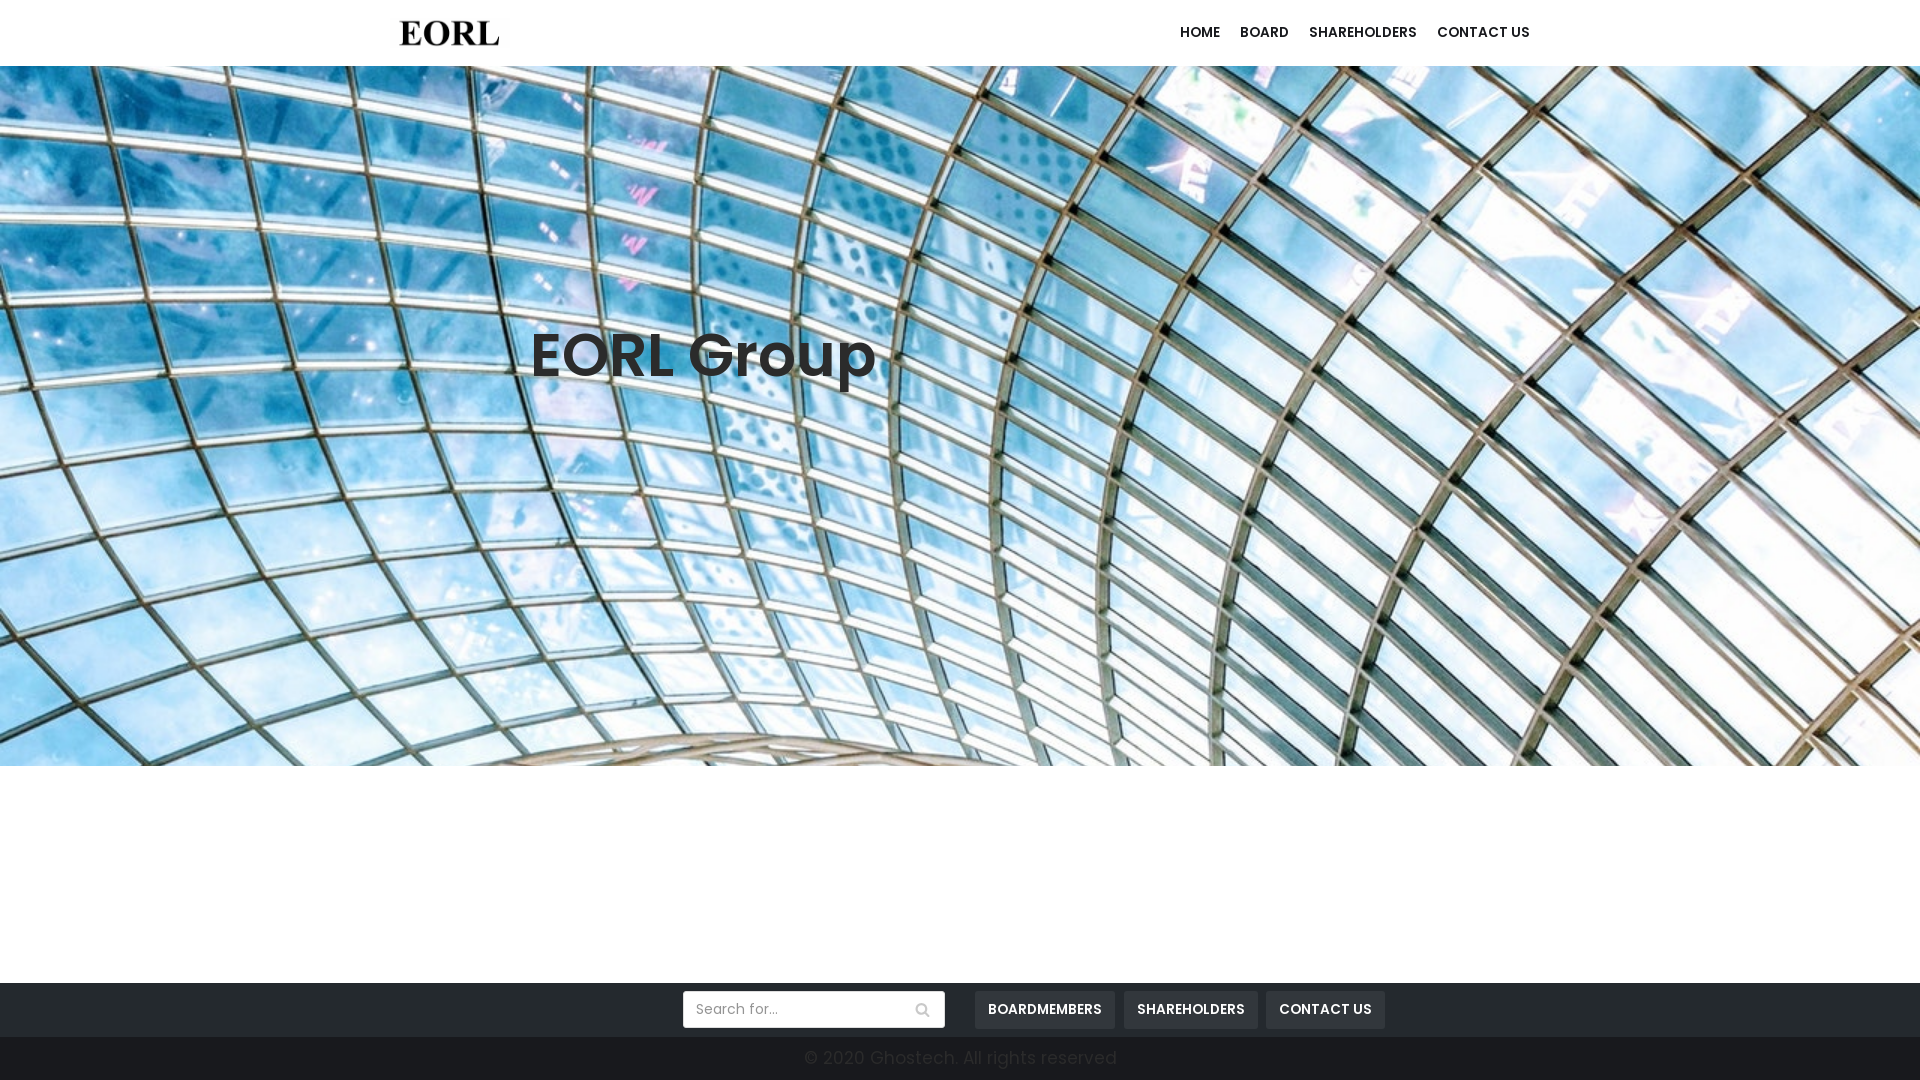 This screenshot has height=1080, width=1920. What do you see at coordinates (20, 10) in the screenshot?
I see `Skip to content` at bounding box center [20, 10].